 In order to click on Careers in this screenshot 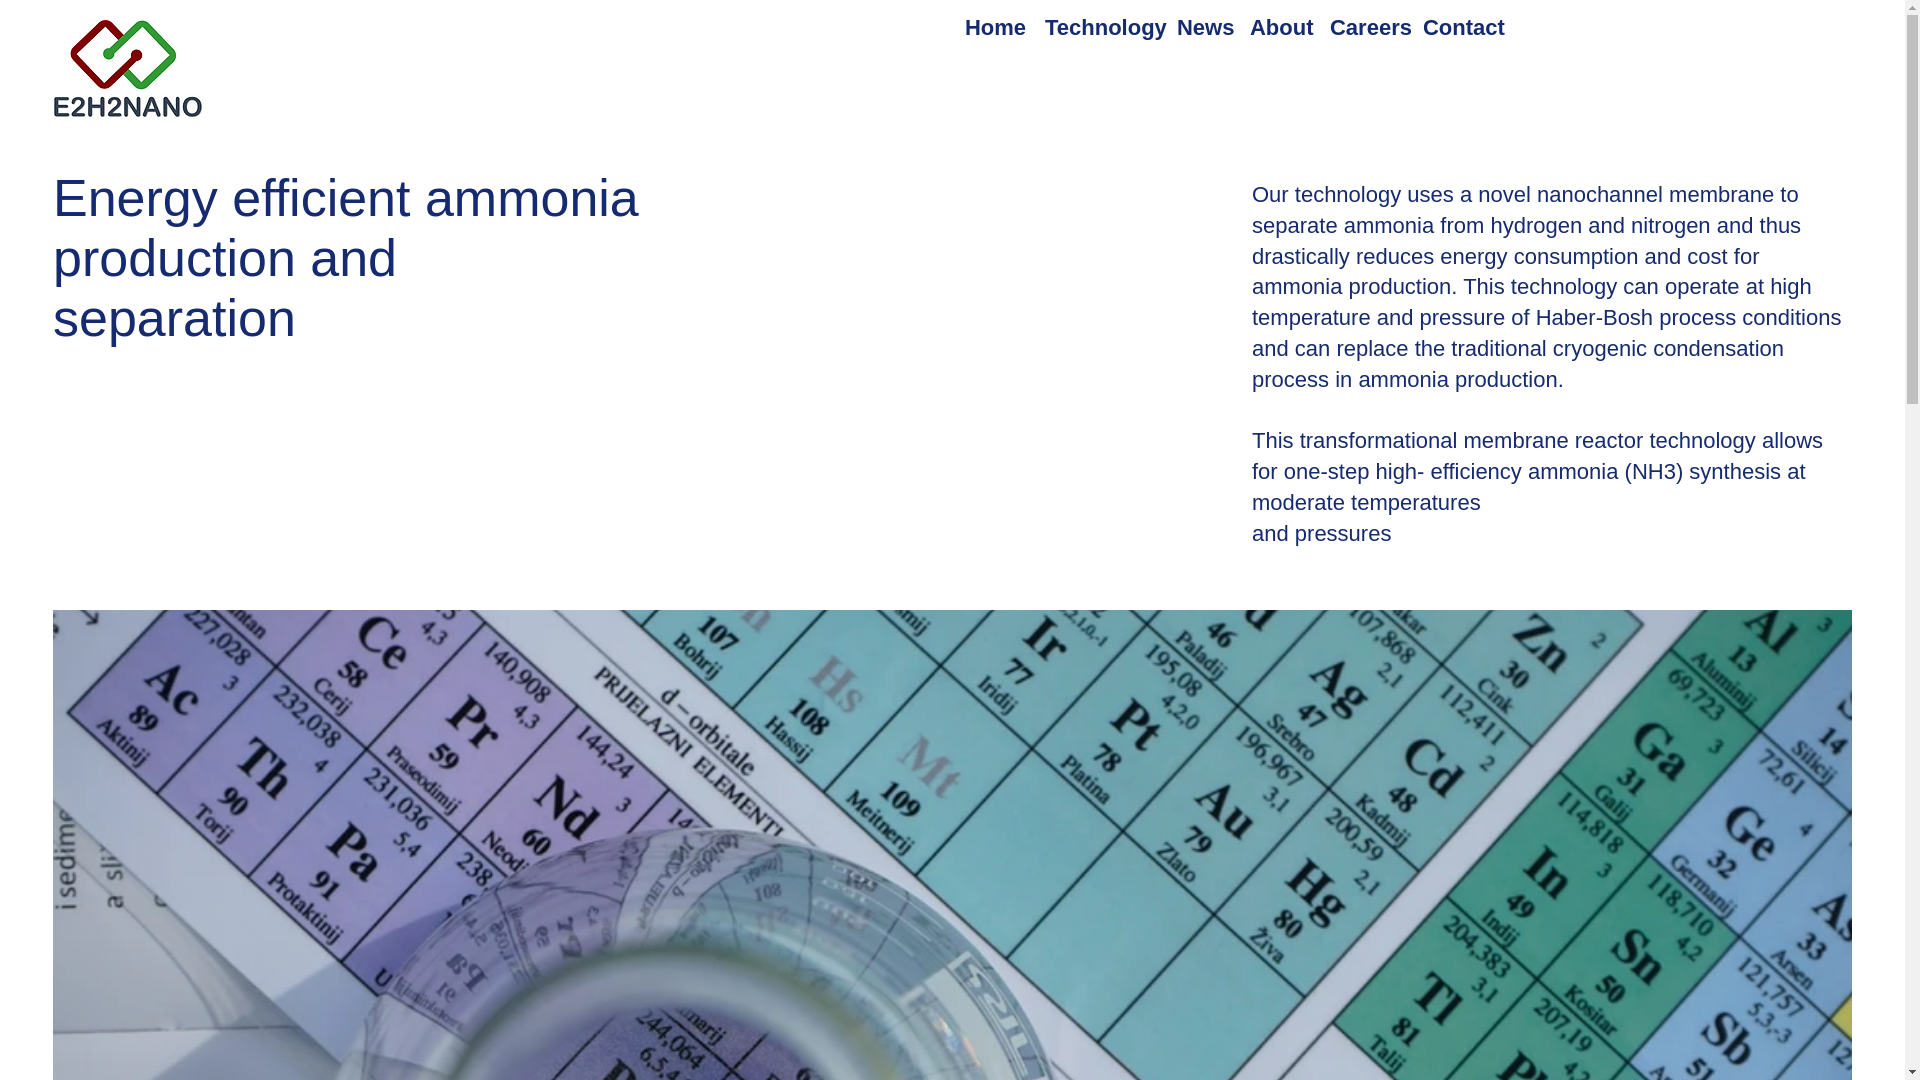, I will do `click(1366, 26)`.